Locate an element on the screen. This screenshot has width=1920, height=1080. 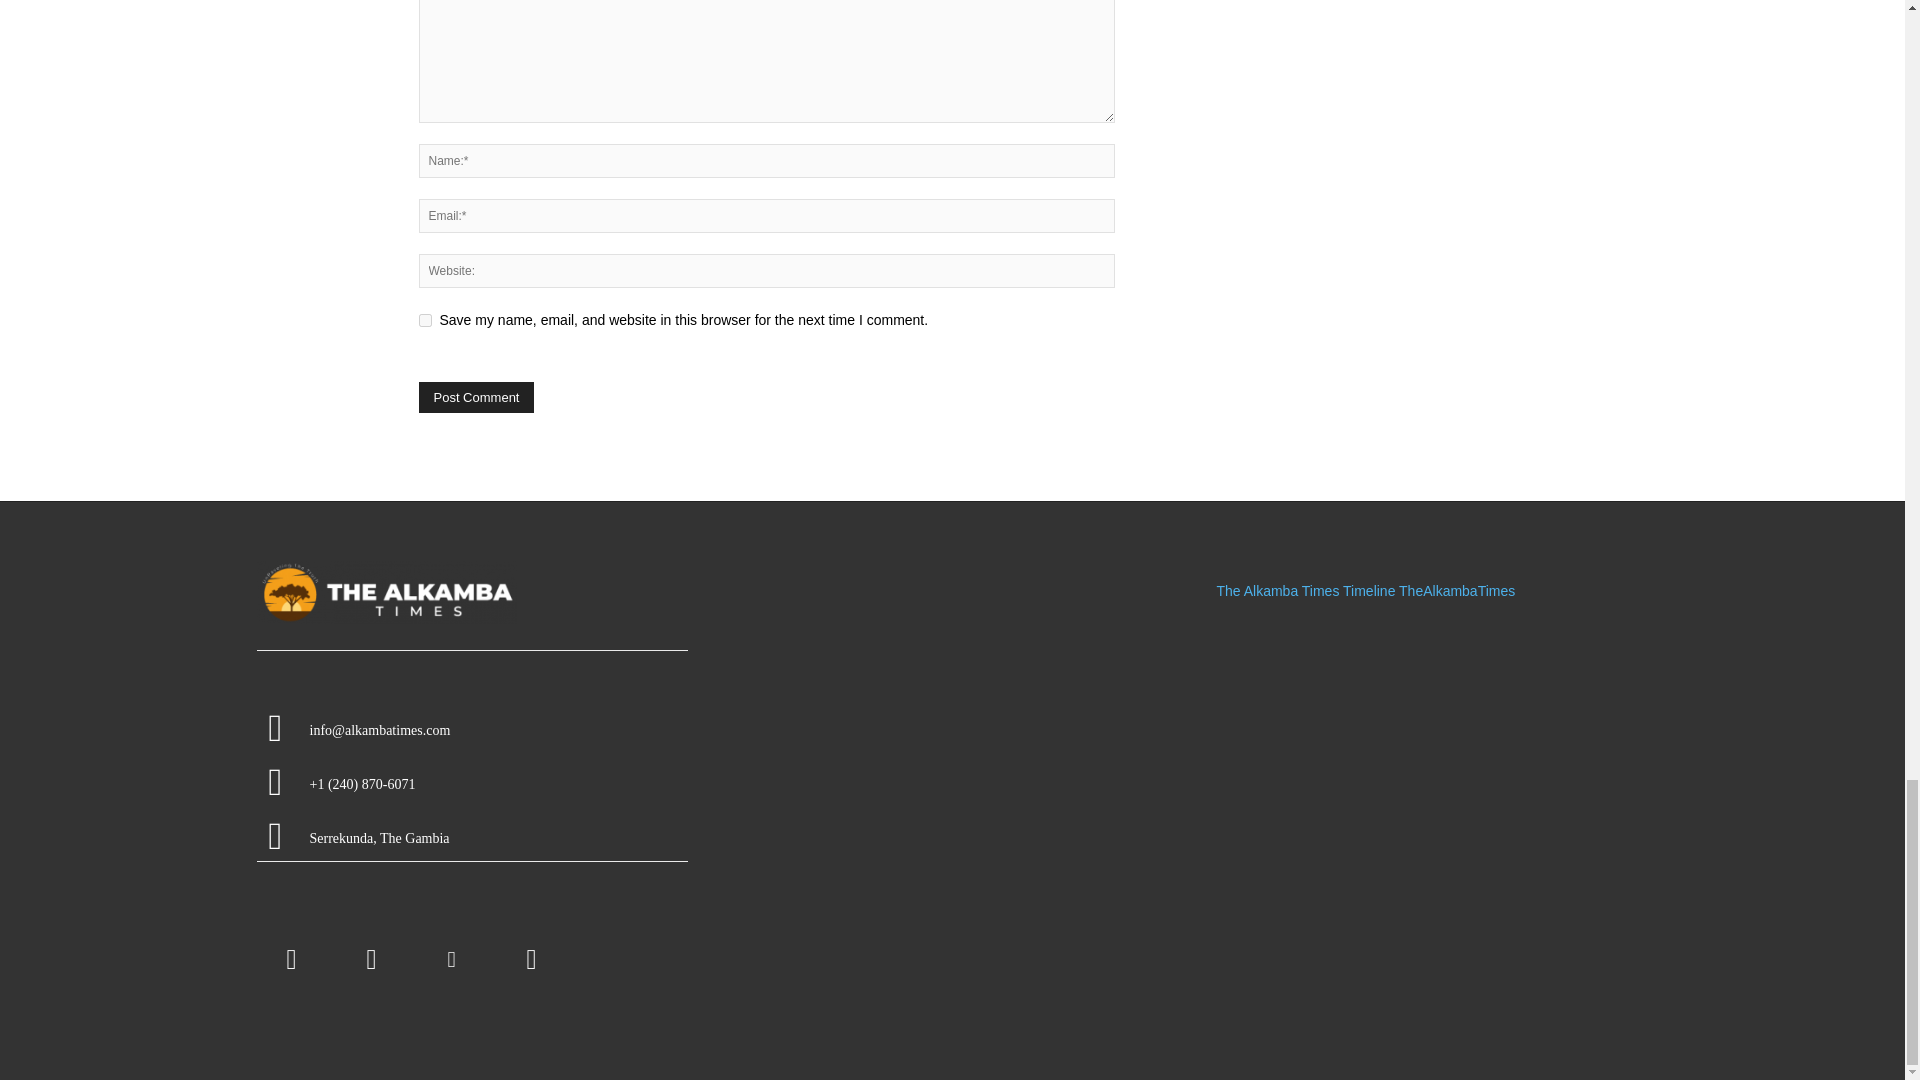
yes is located at coordinates (424, 320).